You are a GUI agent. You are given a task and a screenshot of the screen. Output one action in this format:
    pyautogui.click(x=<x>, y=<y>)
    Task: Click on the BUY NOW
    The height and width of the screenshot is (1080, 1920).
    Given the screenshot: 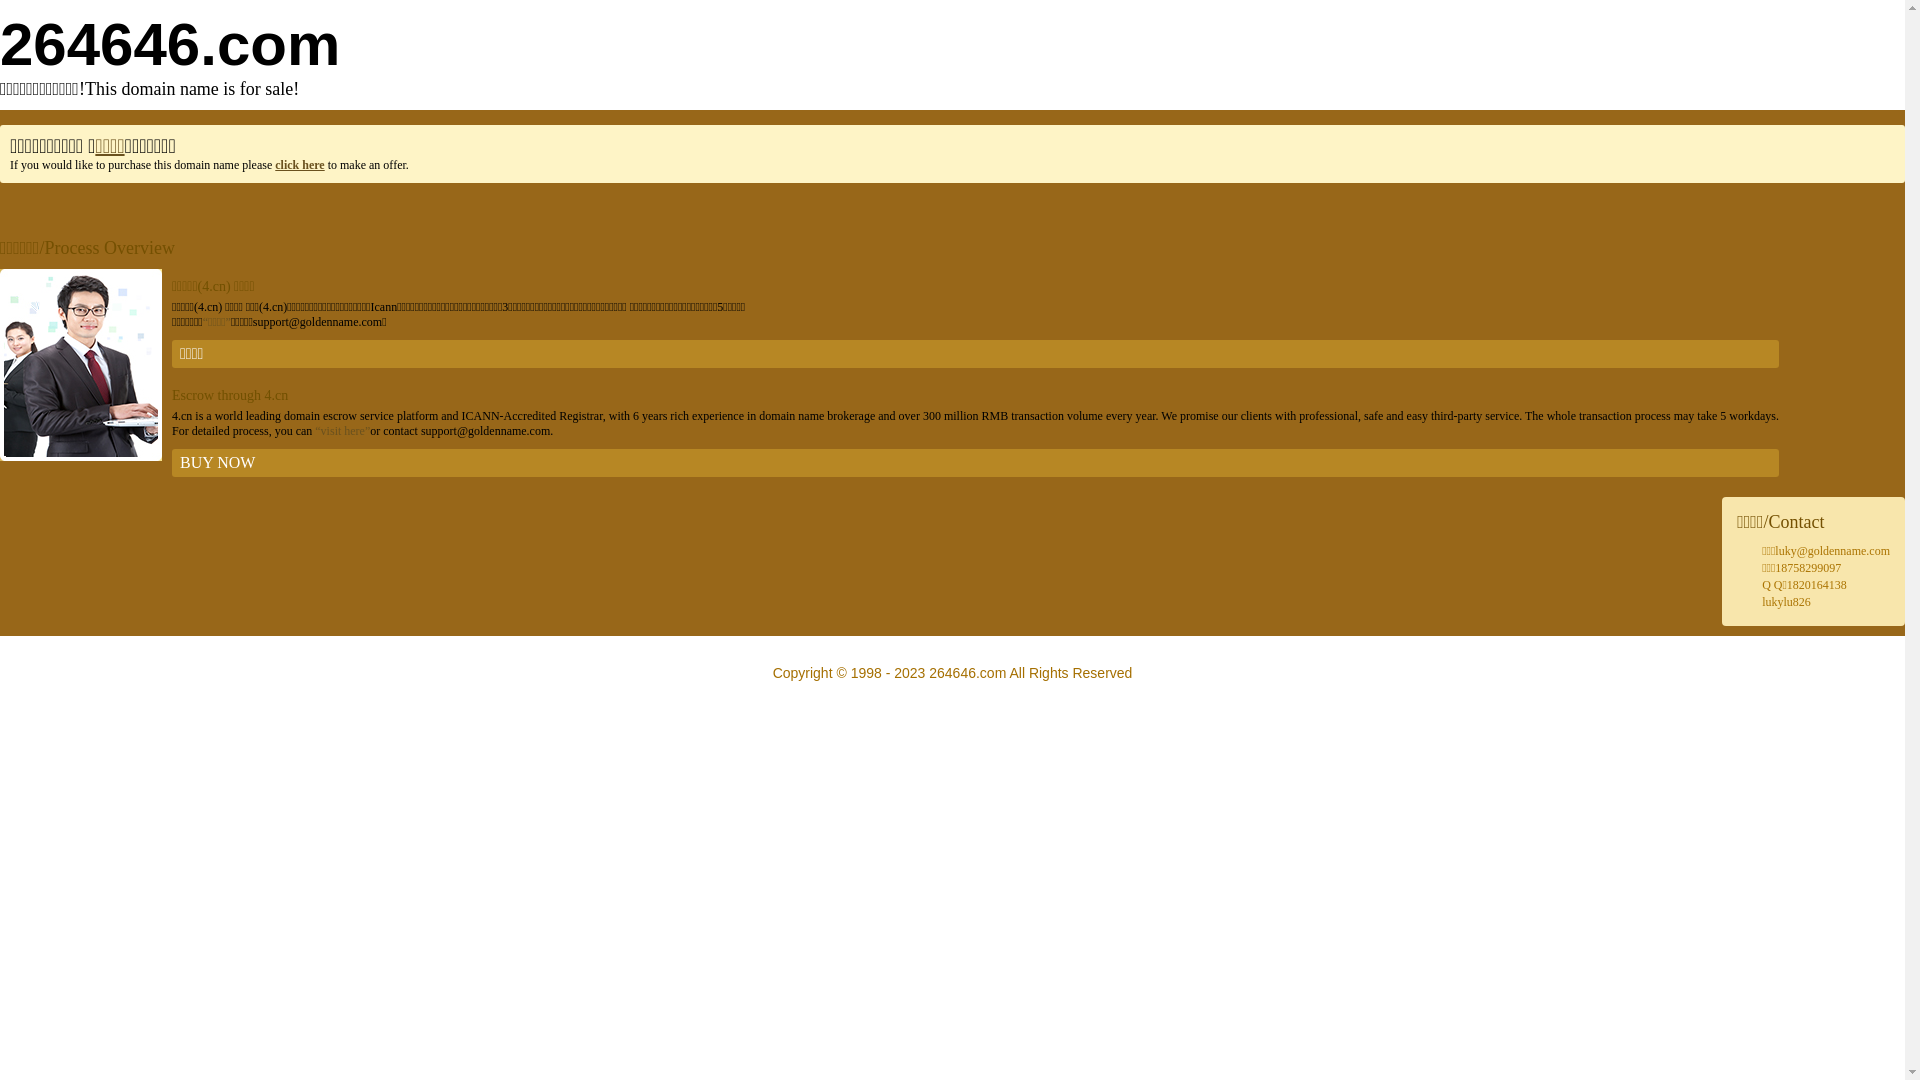 What is the action you would take?
    pyautogui.click(x=976, y=463)
    